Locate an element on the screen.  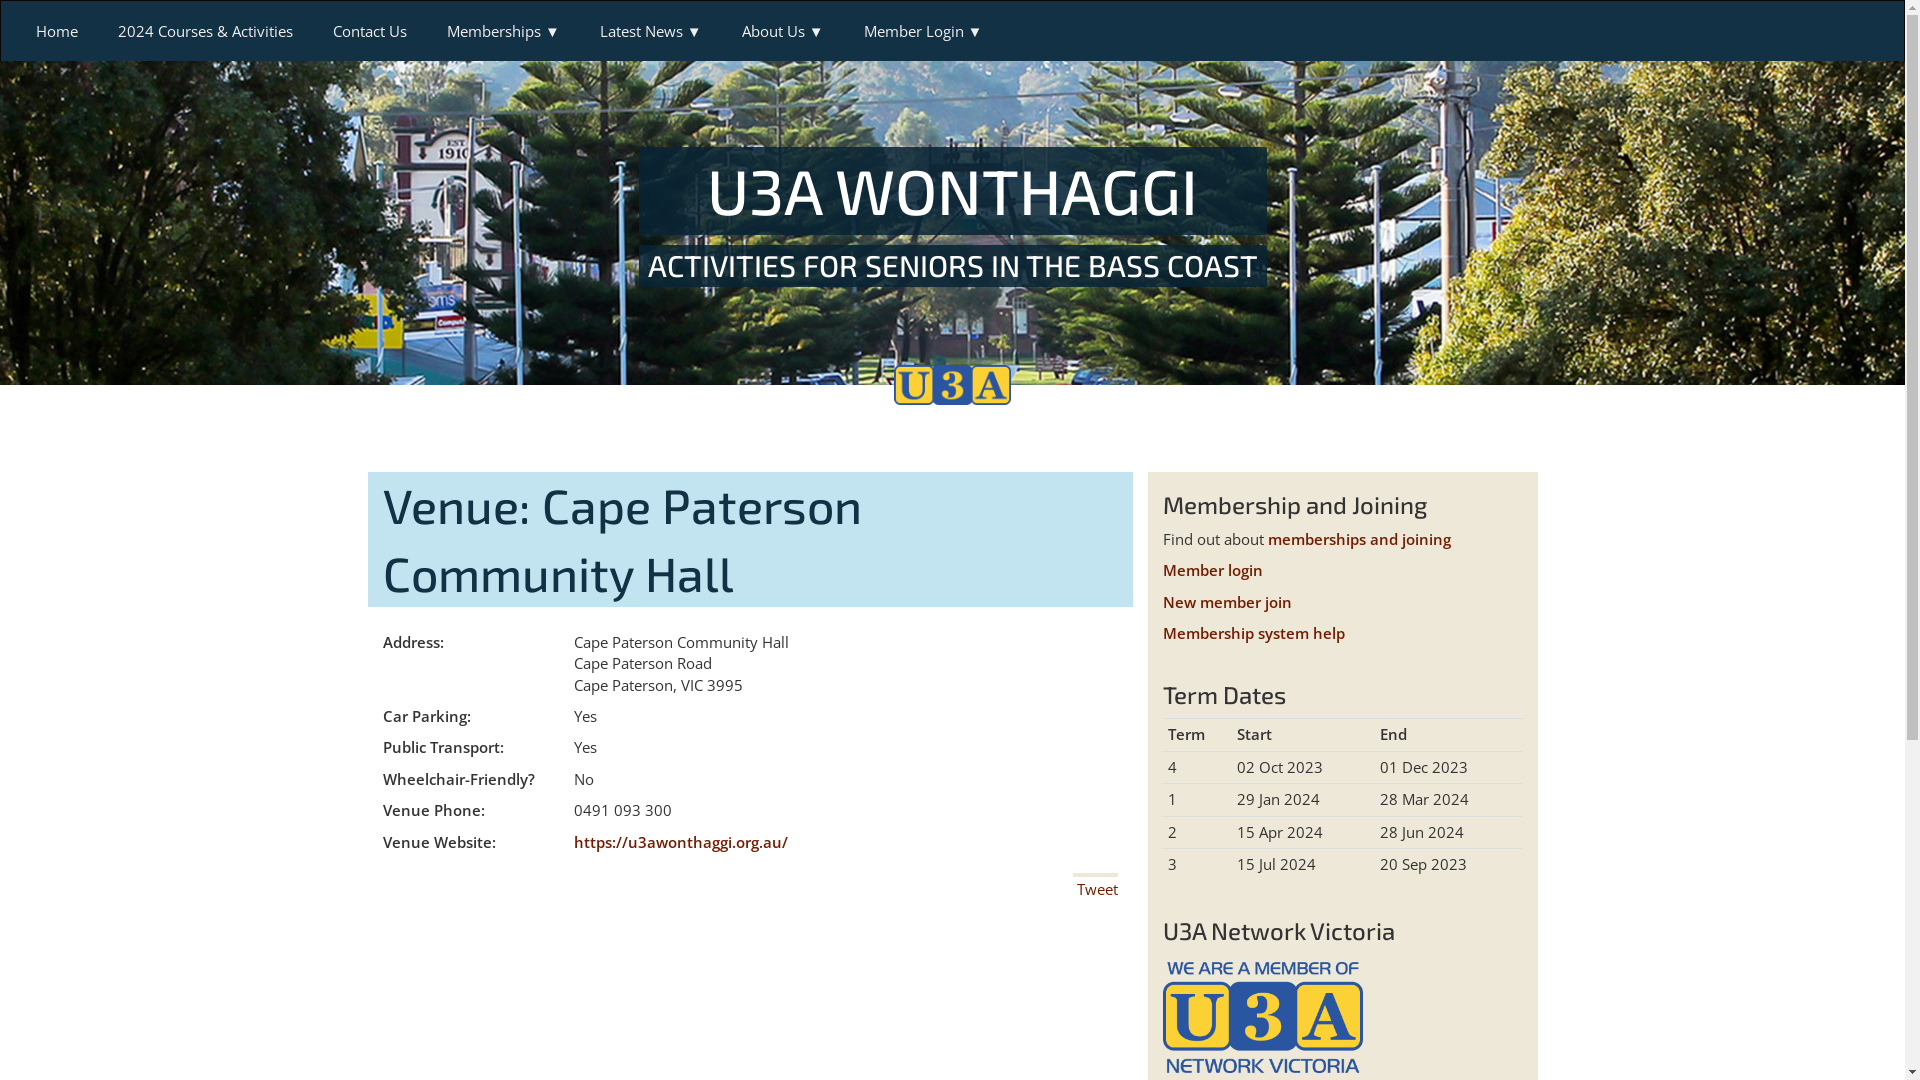
https://u3awonthaggi.org.au/ is located at coordinates (681, 842).